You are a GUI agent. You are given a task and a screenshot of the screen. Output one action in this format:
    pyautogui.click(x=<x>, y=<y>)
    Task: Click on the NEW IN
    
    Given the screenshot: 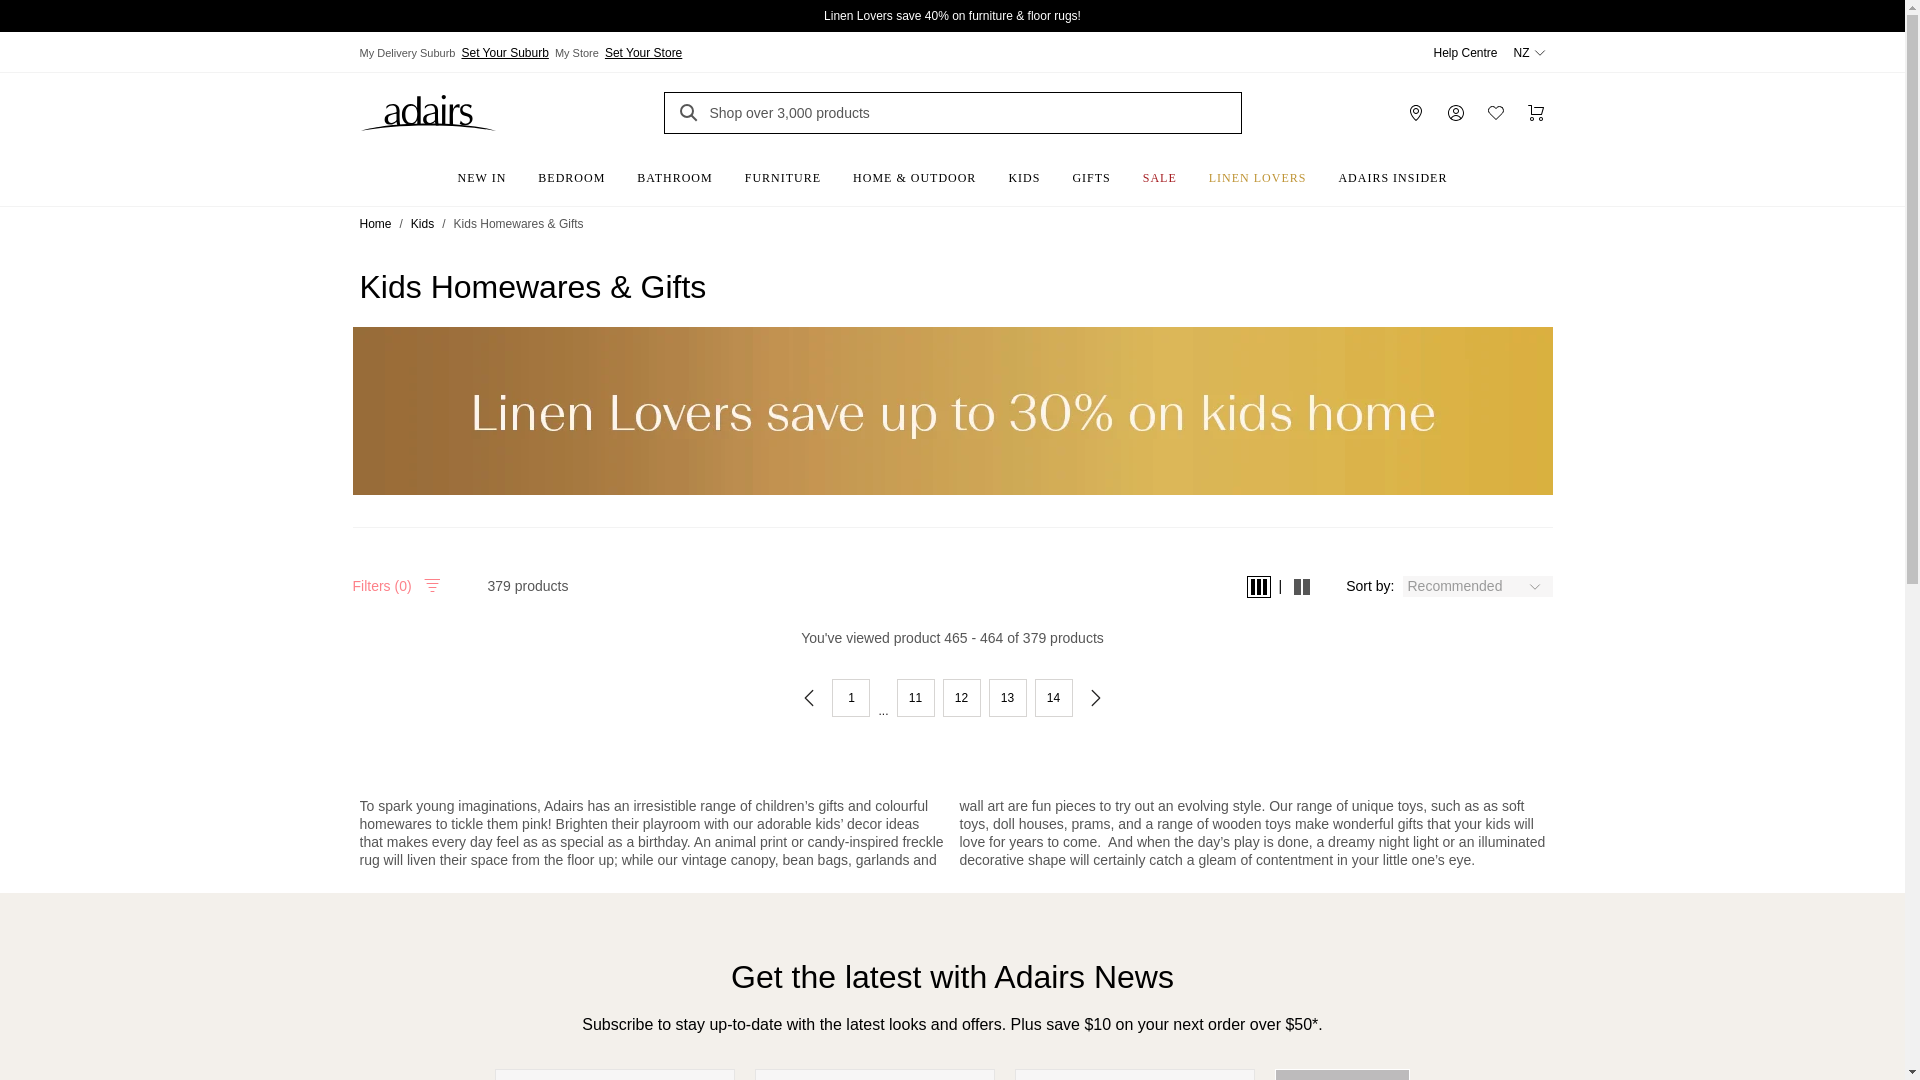 What is the action you would take?
    pyautogui.click(x=482, y=172)
    